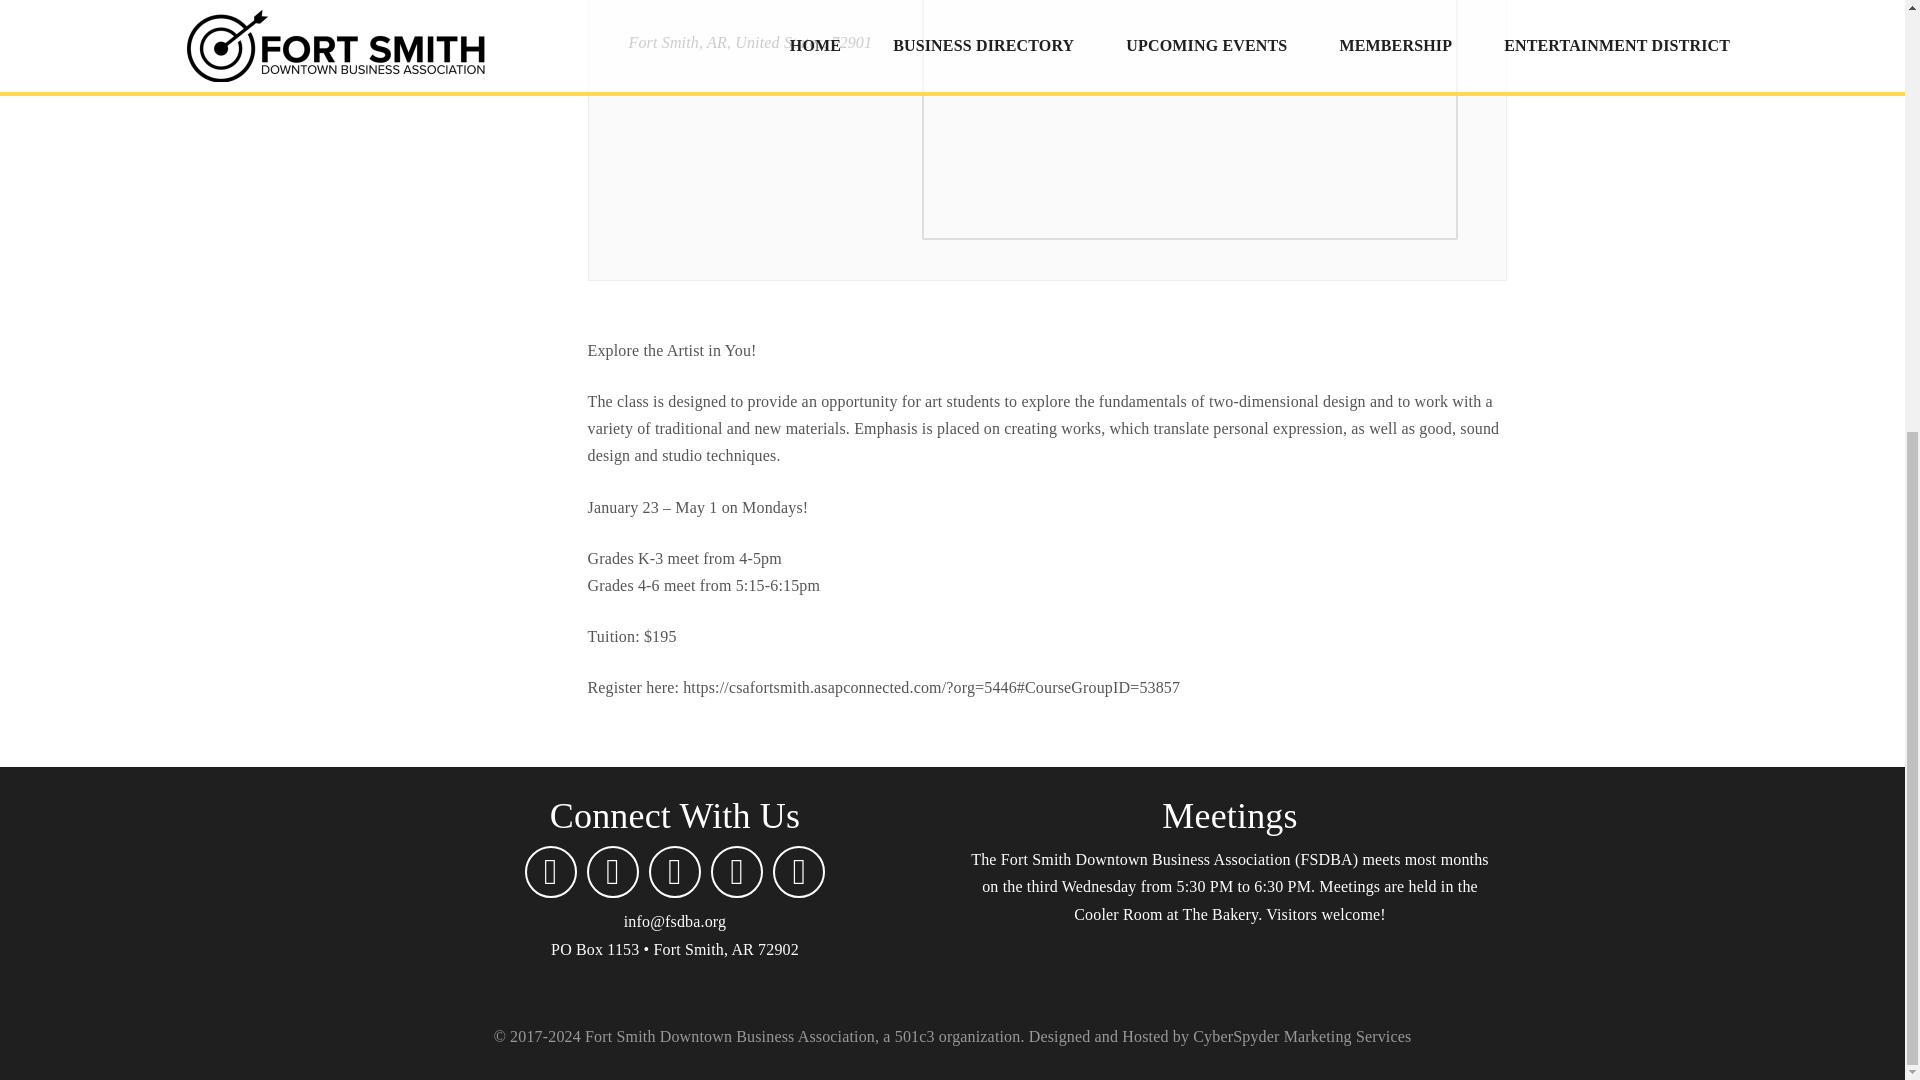  What do you see at coordinates (674, 872) in the screenshot?
I see `Instagram` at bounding box center [674, 872].